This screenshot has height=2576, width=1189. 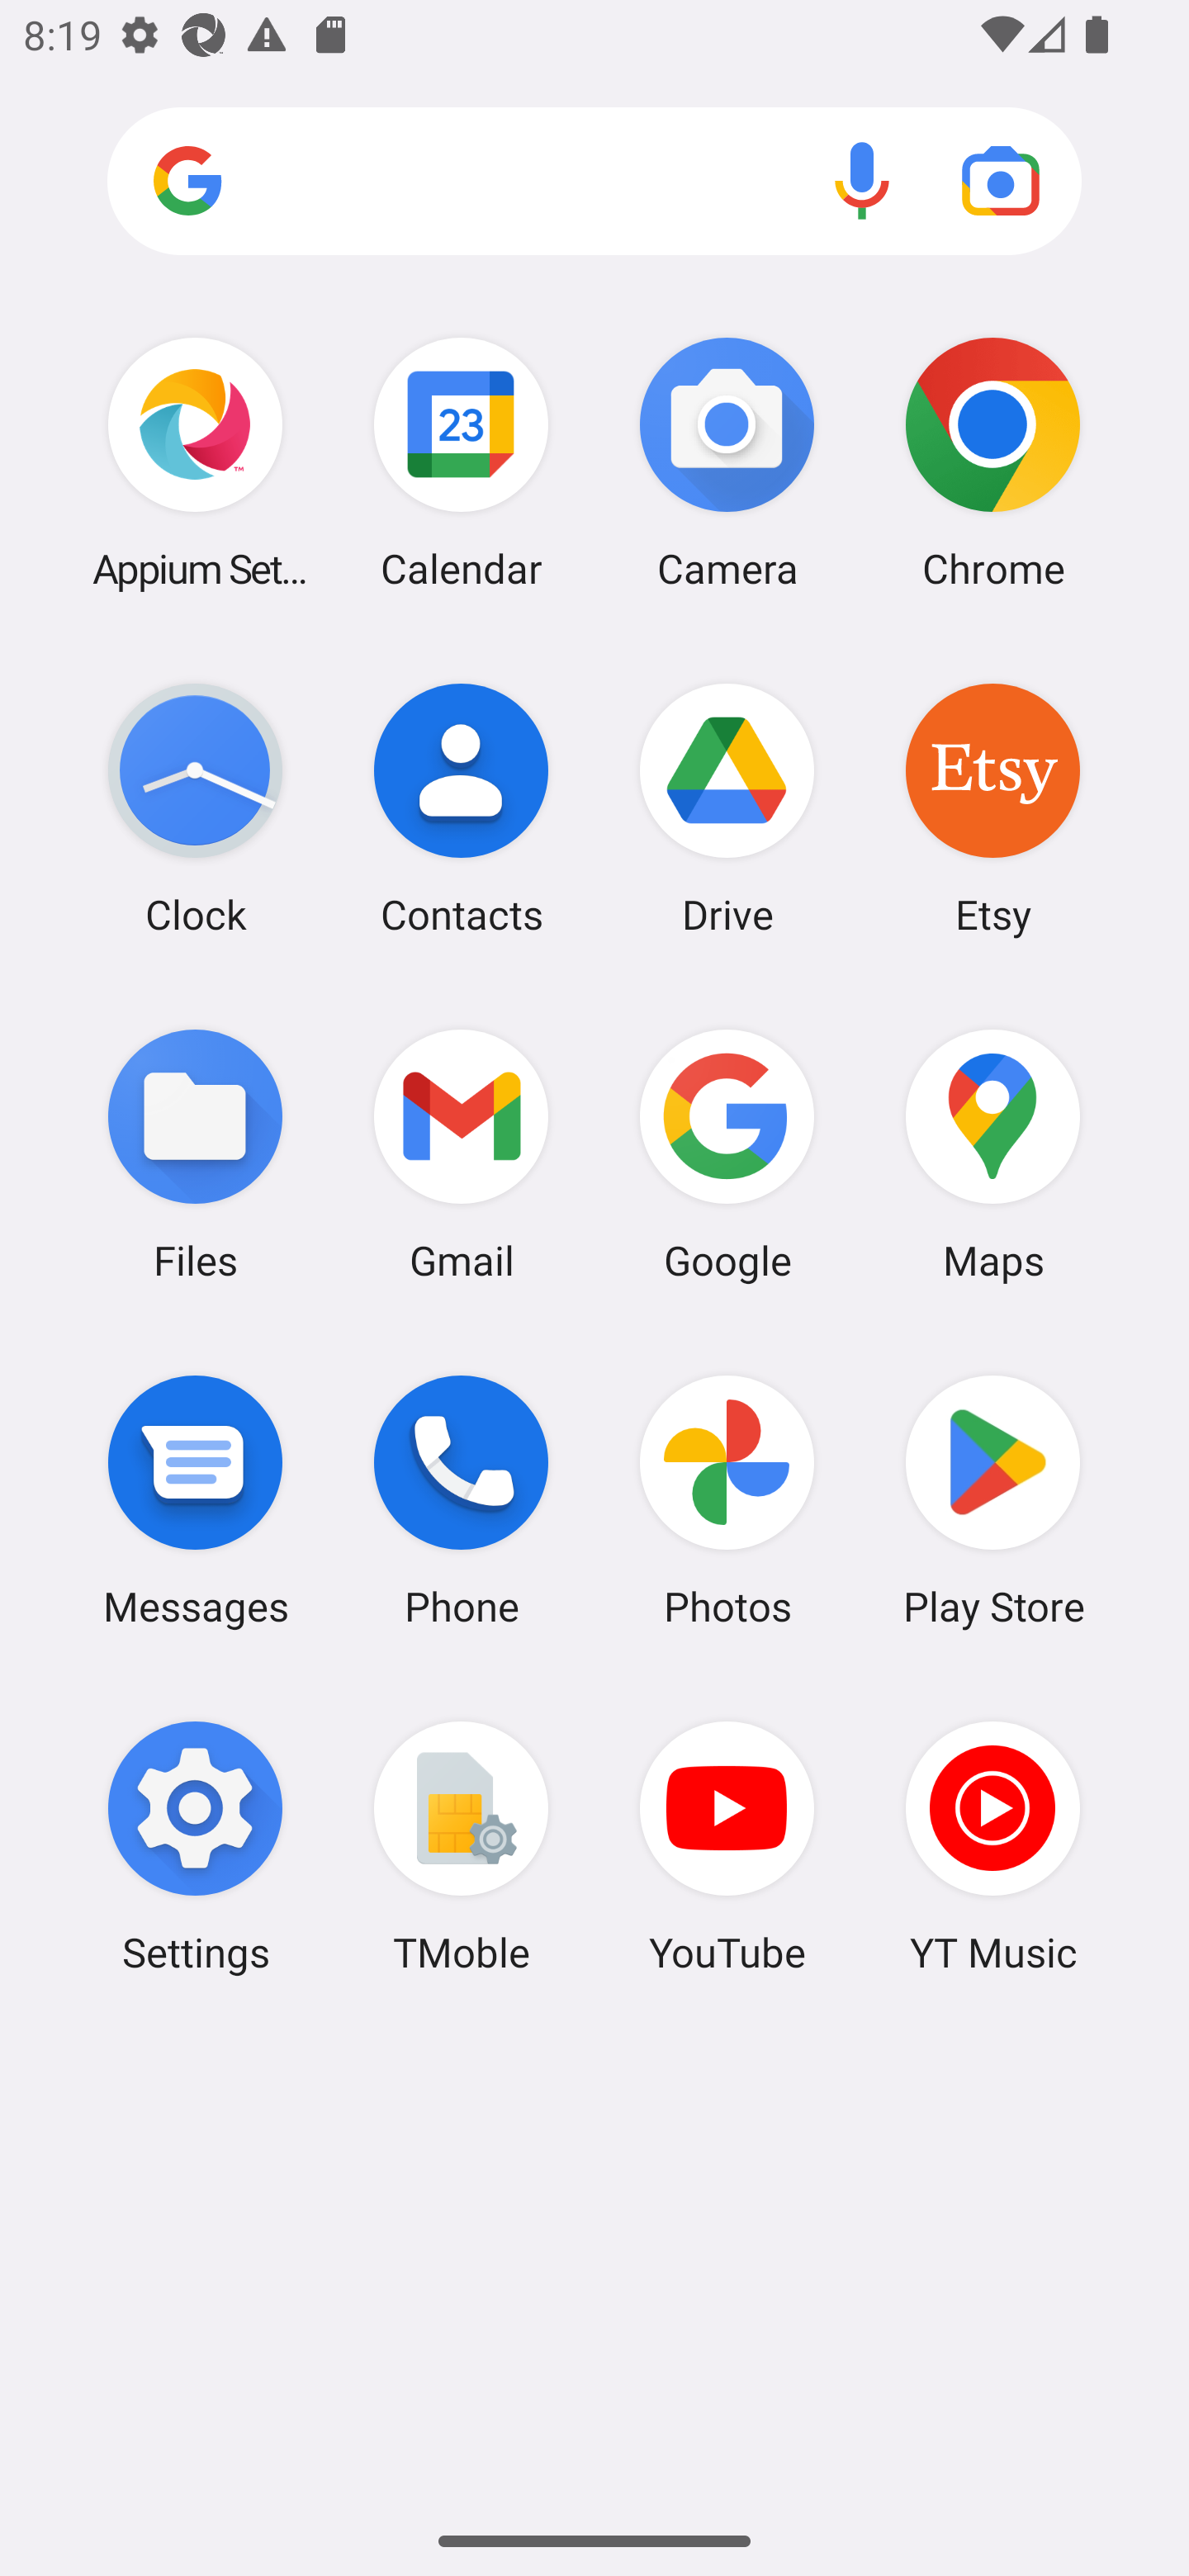 I want to click on Messages, so click(x=195, y=1500).